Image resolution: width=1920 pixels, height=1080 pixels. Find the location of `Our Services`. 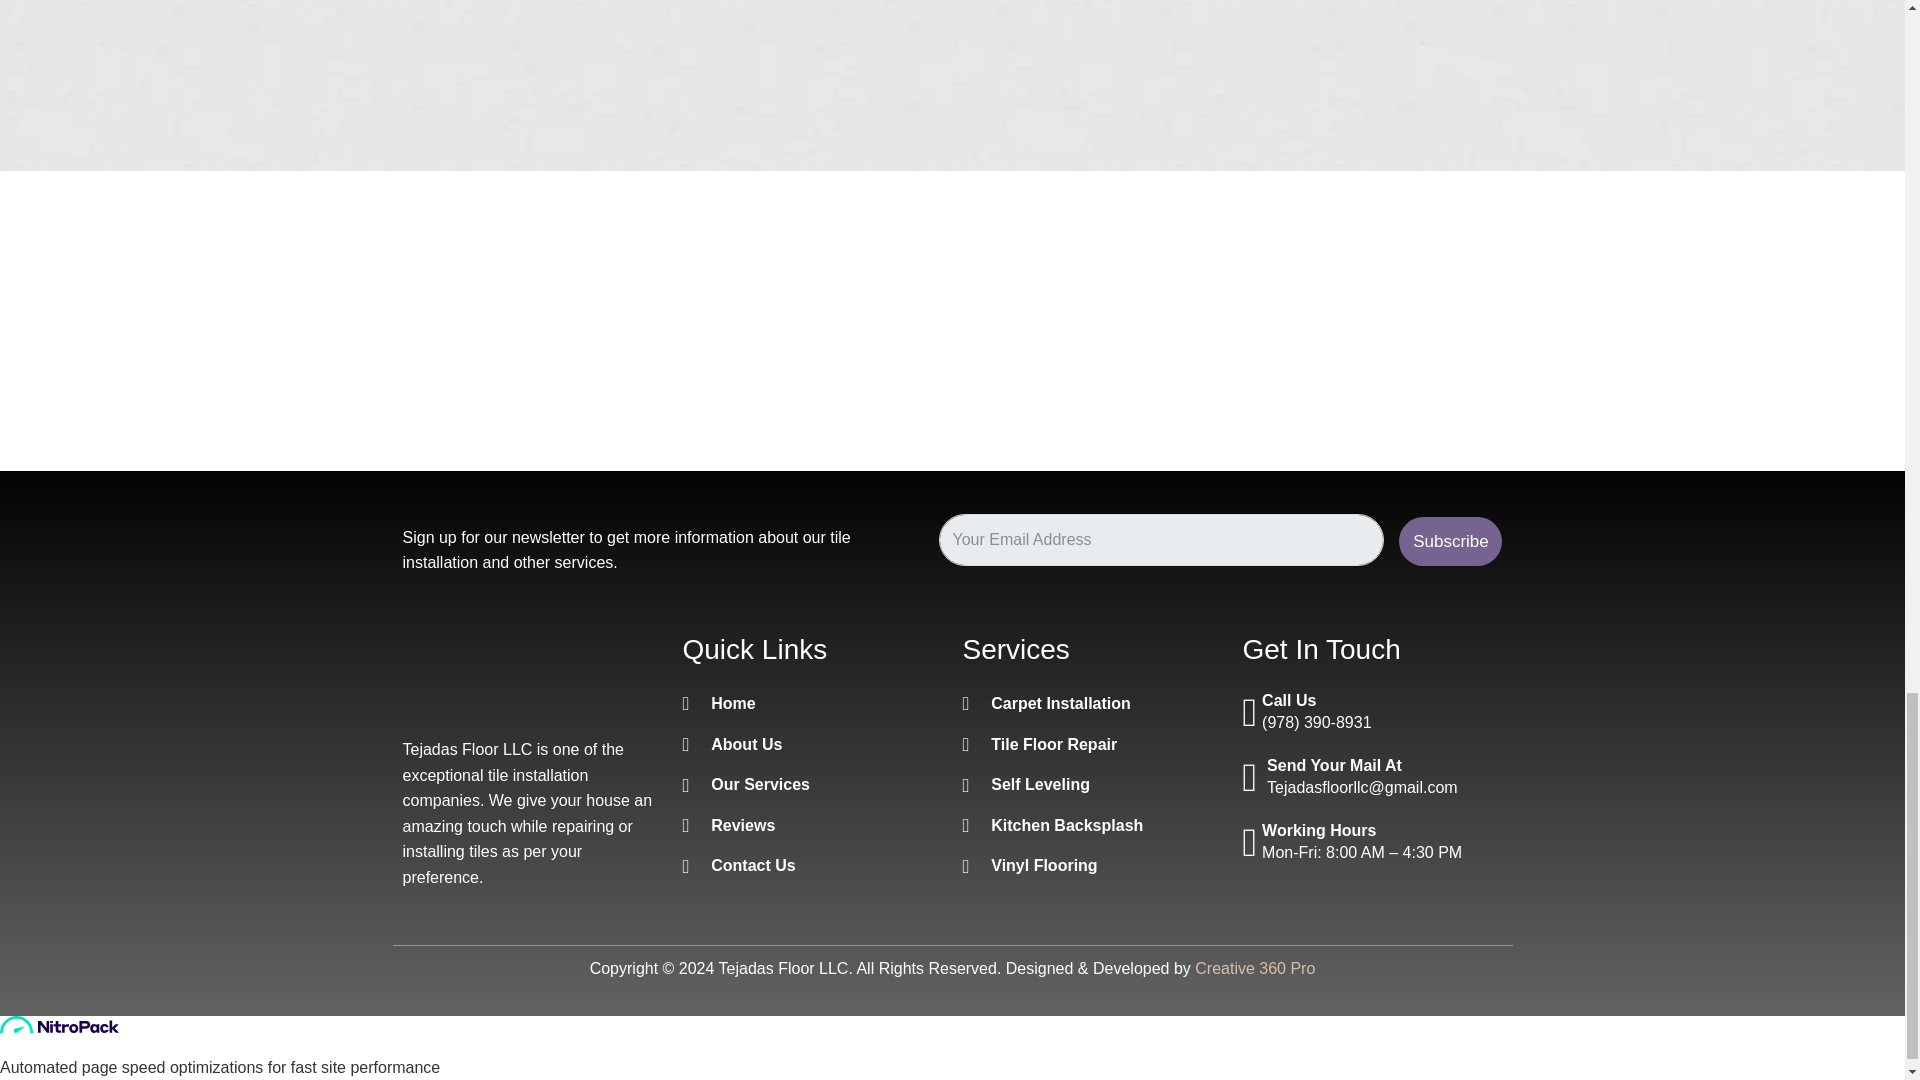

Our Services is located at coordinates (812, 785).